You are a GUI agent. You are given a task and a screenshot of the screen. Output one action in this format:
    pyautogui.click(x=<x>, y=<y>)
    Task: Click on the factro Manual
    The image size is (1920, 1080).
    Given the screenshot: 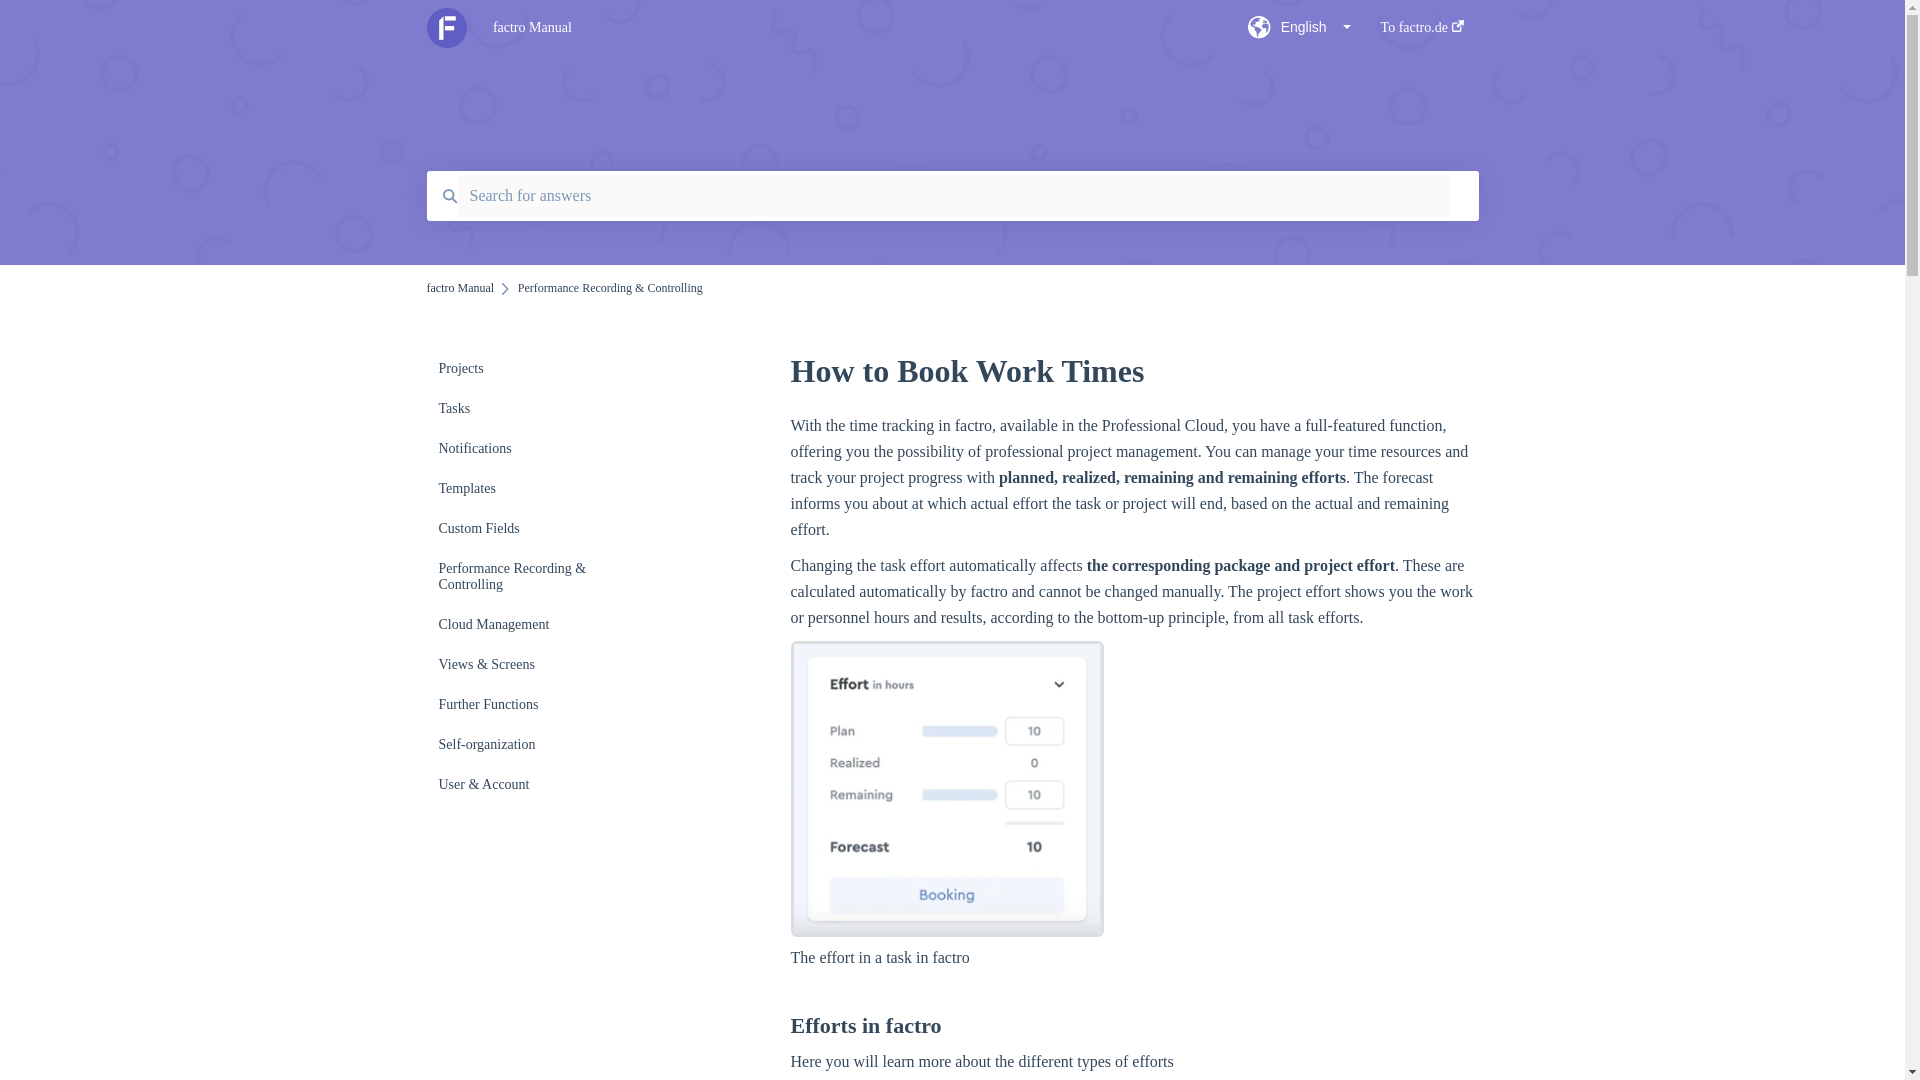 What is the action you would take?
    pyautogui.click(x=460, y=287)
    